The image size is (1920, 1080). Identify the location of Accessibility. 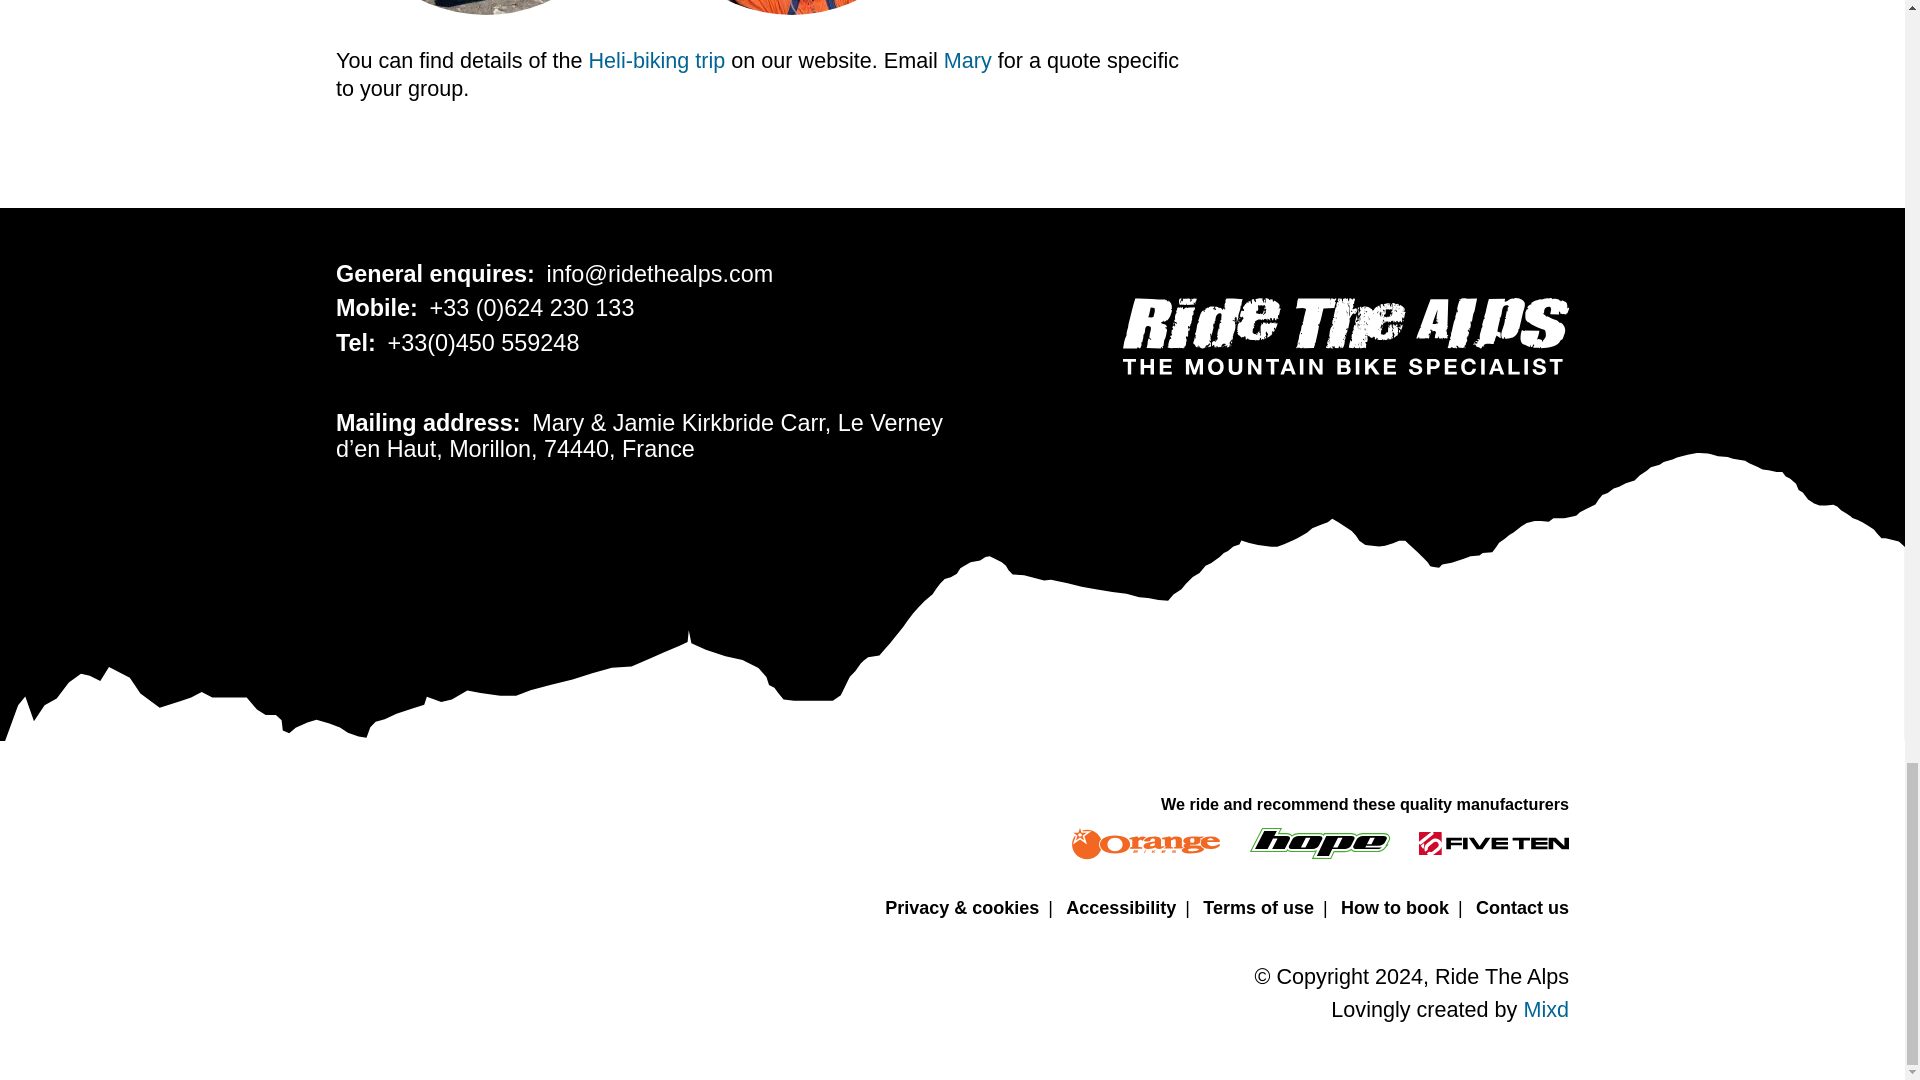
(1120, 910).